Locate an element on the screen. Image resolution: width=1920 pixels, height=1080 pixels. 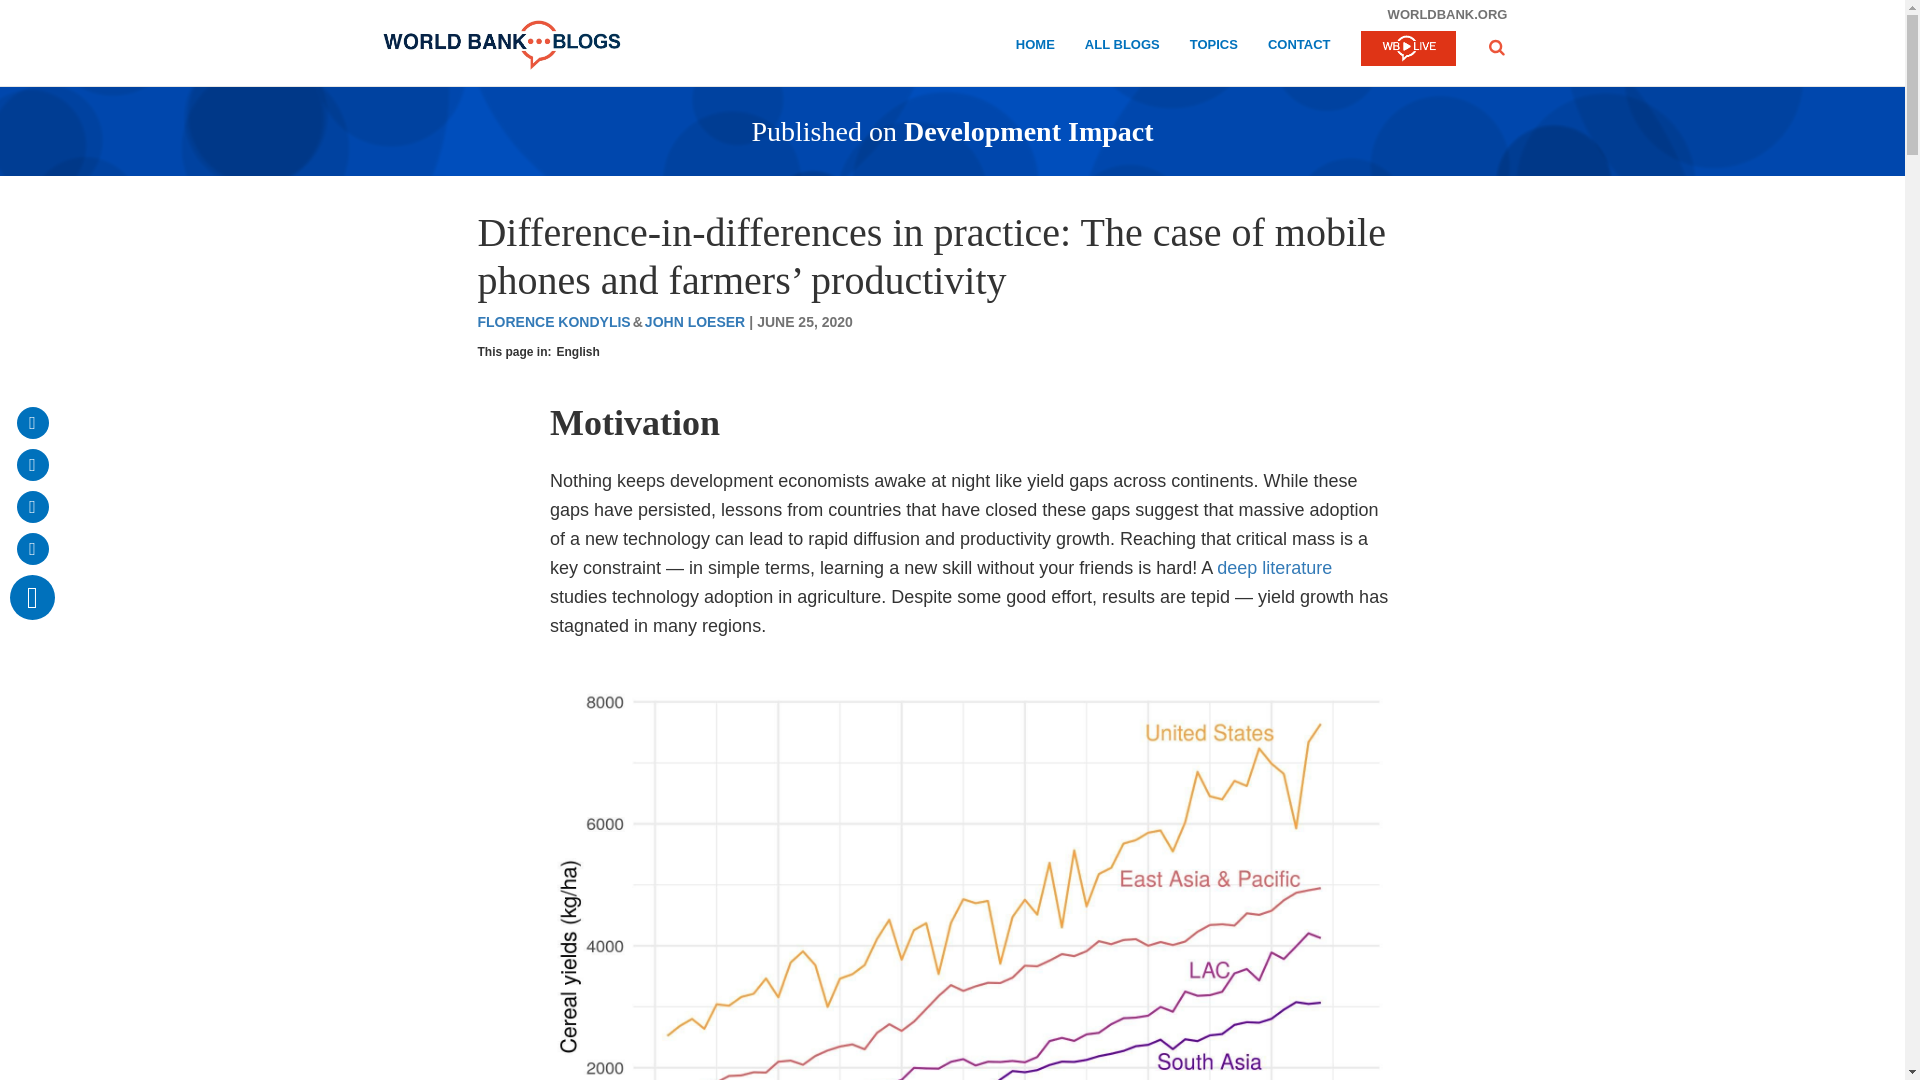
FLORENCE KONDYLIS is located at coordinates (552, 322).